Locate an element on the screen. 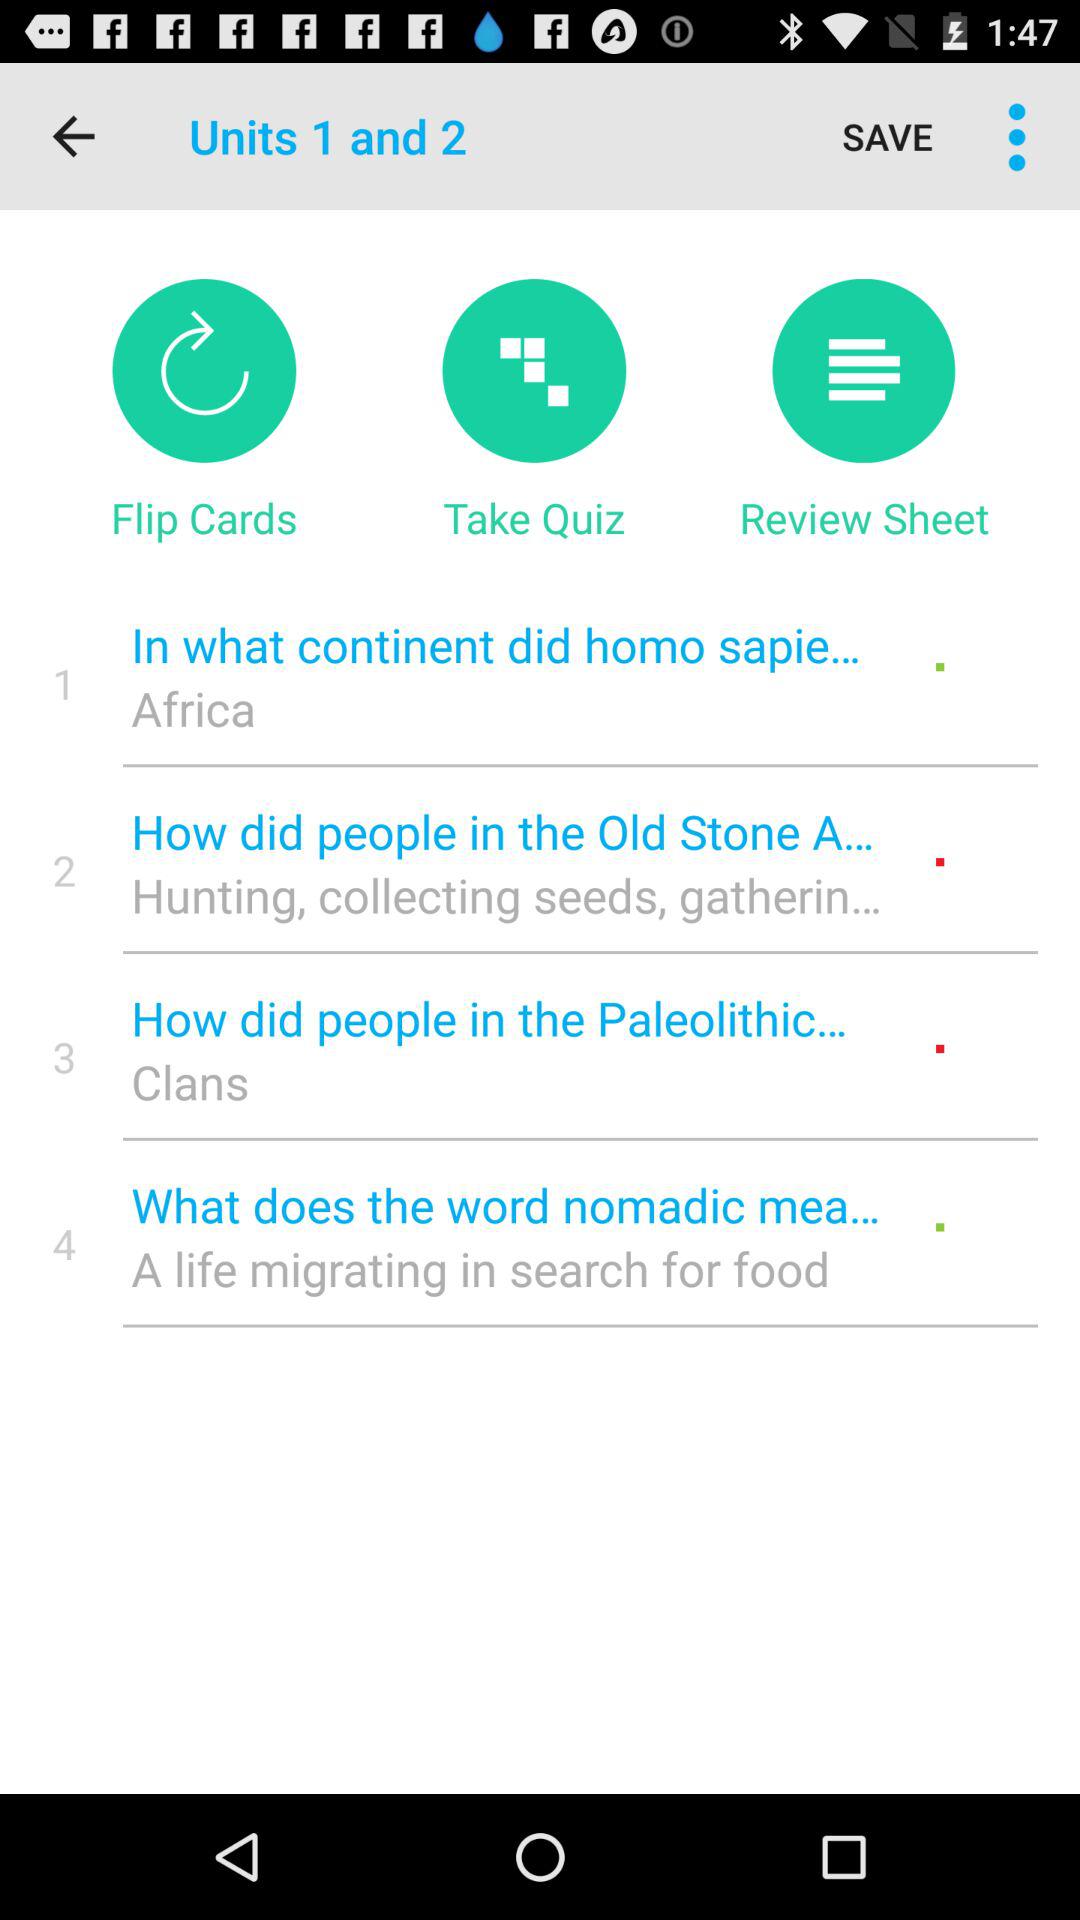 The width and height of the screenshot is (1080, 1920). select flip cards is located at coordinates (204, 370).